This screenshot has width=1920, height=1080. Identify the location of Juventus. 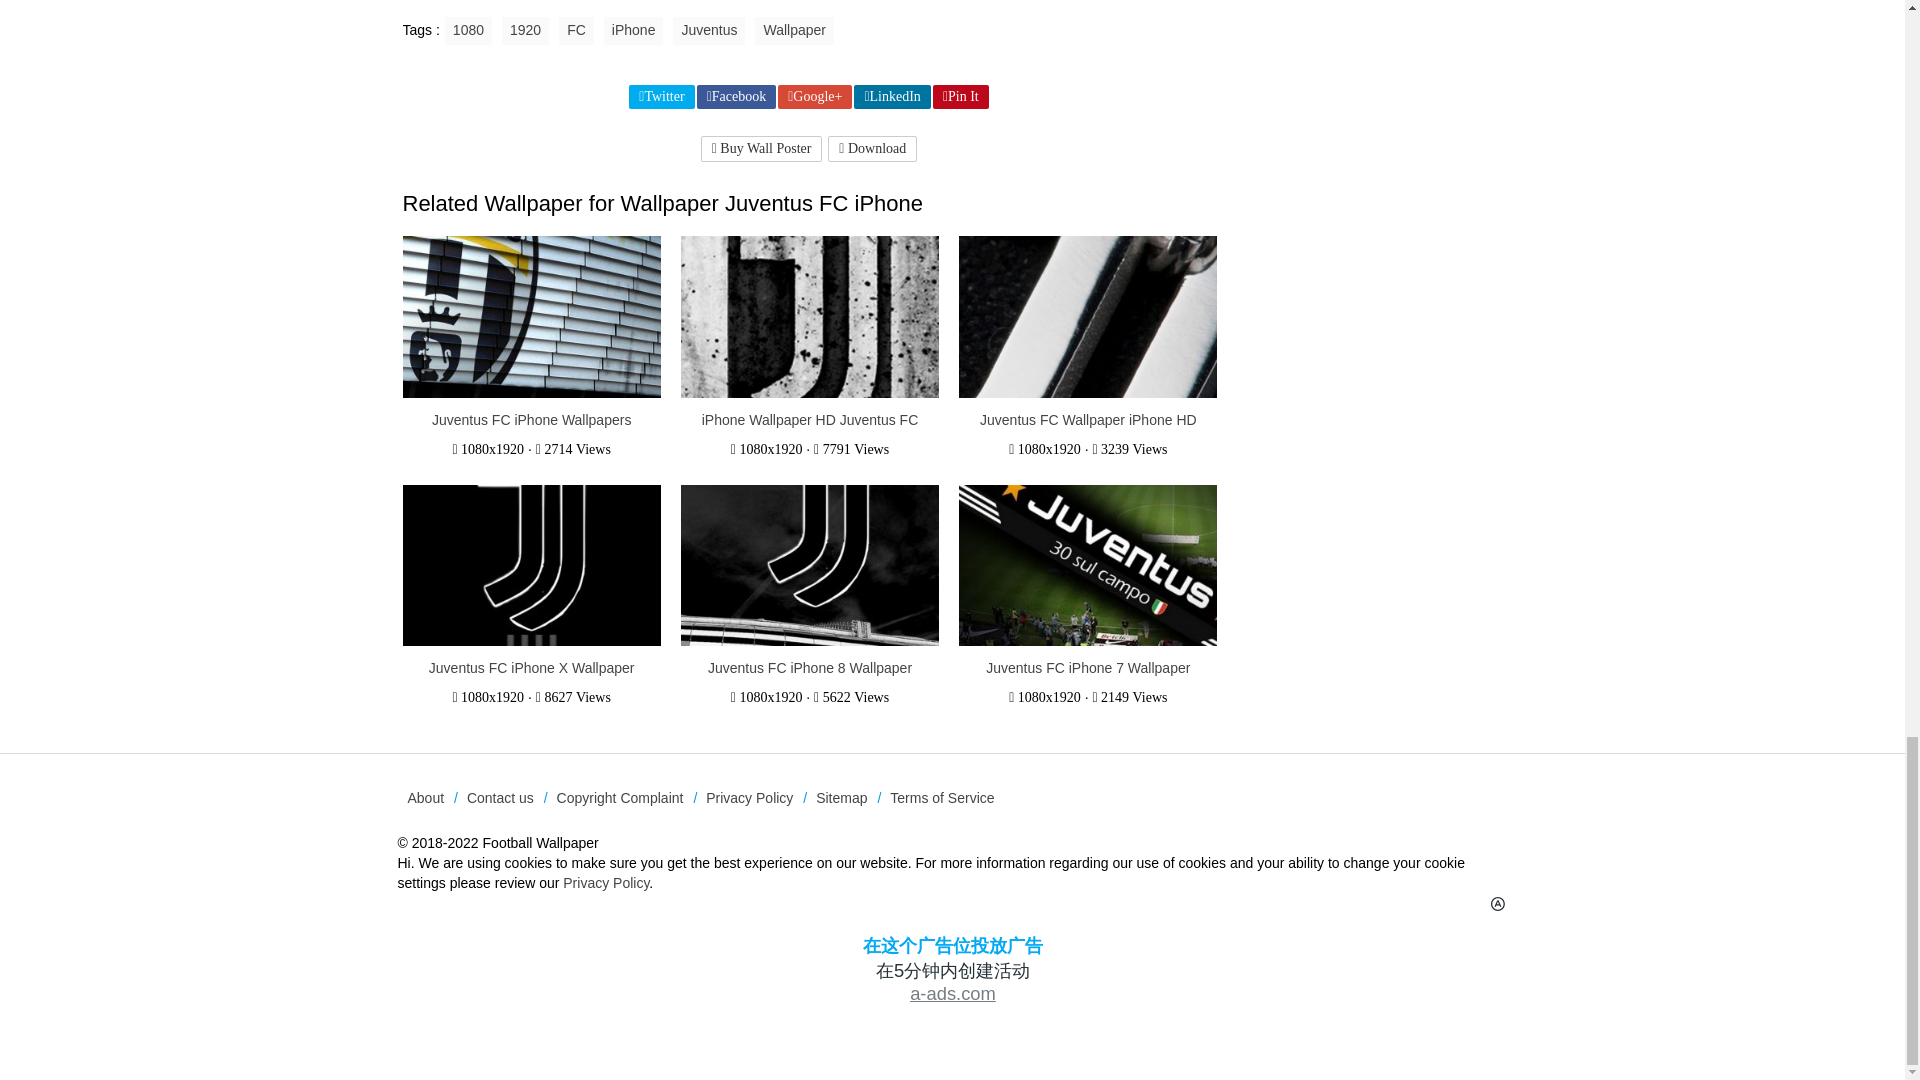
(708, 31).